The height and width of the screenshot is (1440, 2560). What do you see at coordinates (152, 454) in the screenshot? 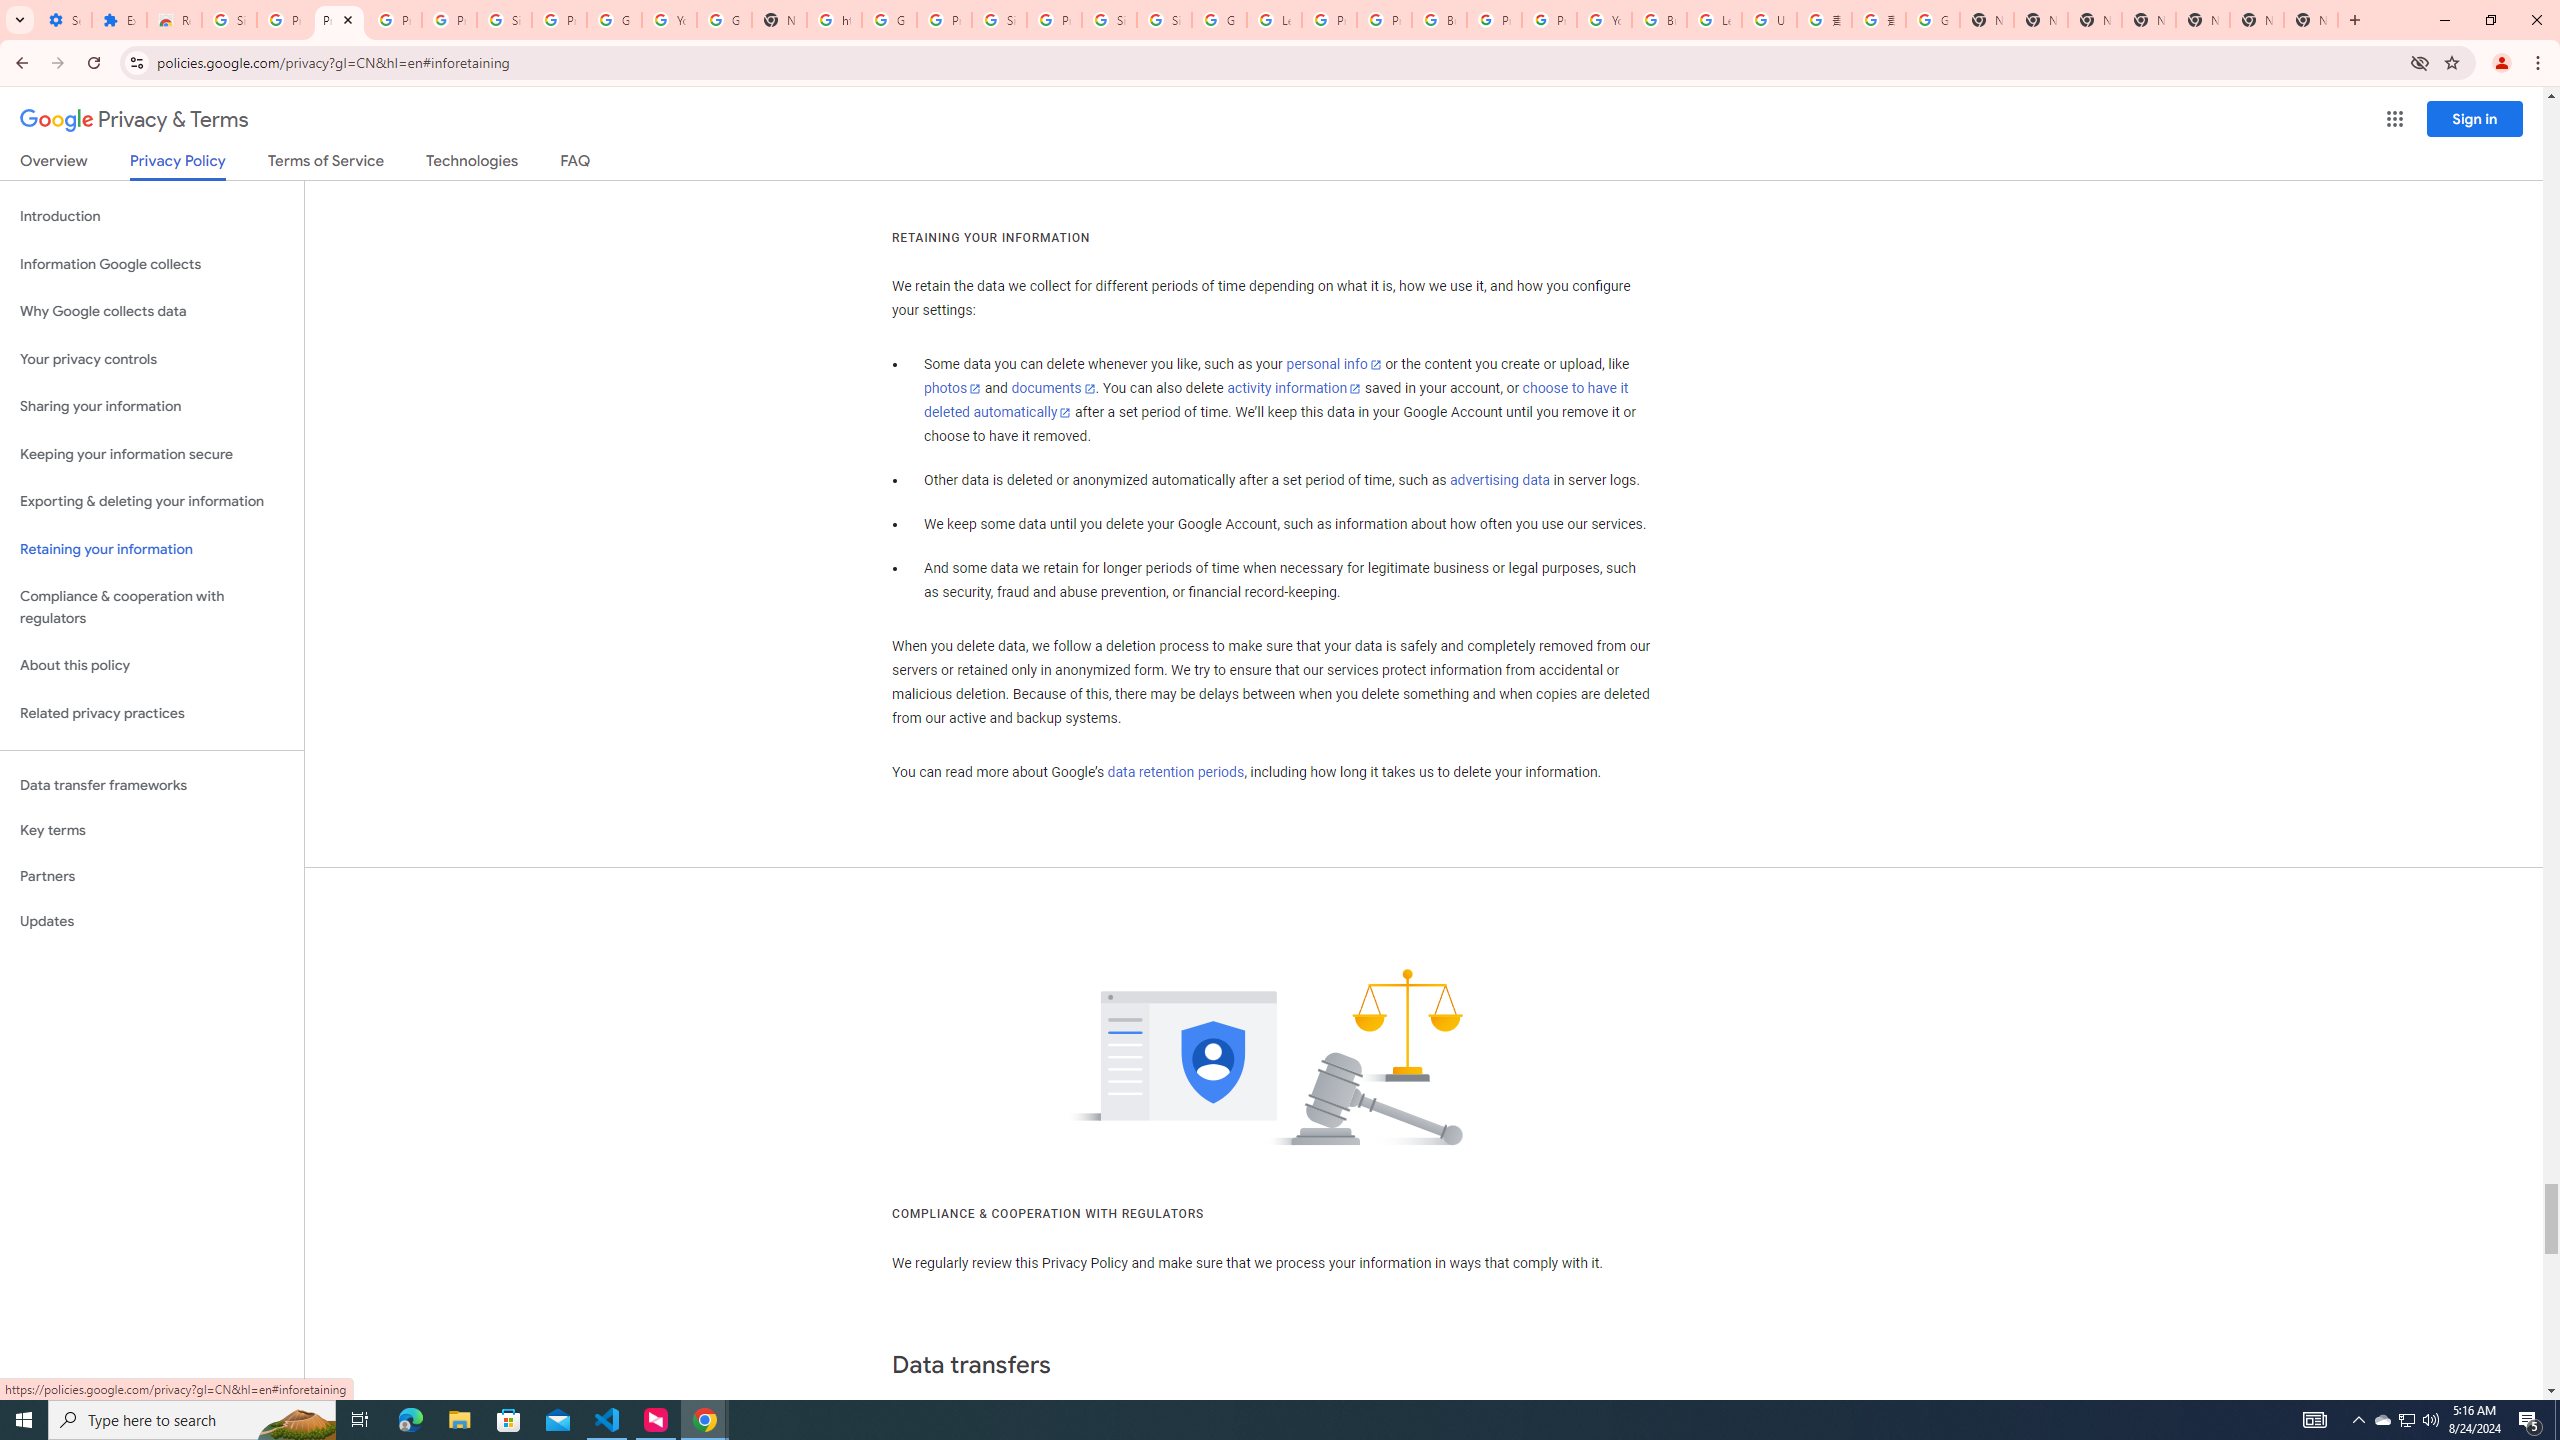
I see `Keeping your information secure` at bounding box center [152, 454].